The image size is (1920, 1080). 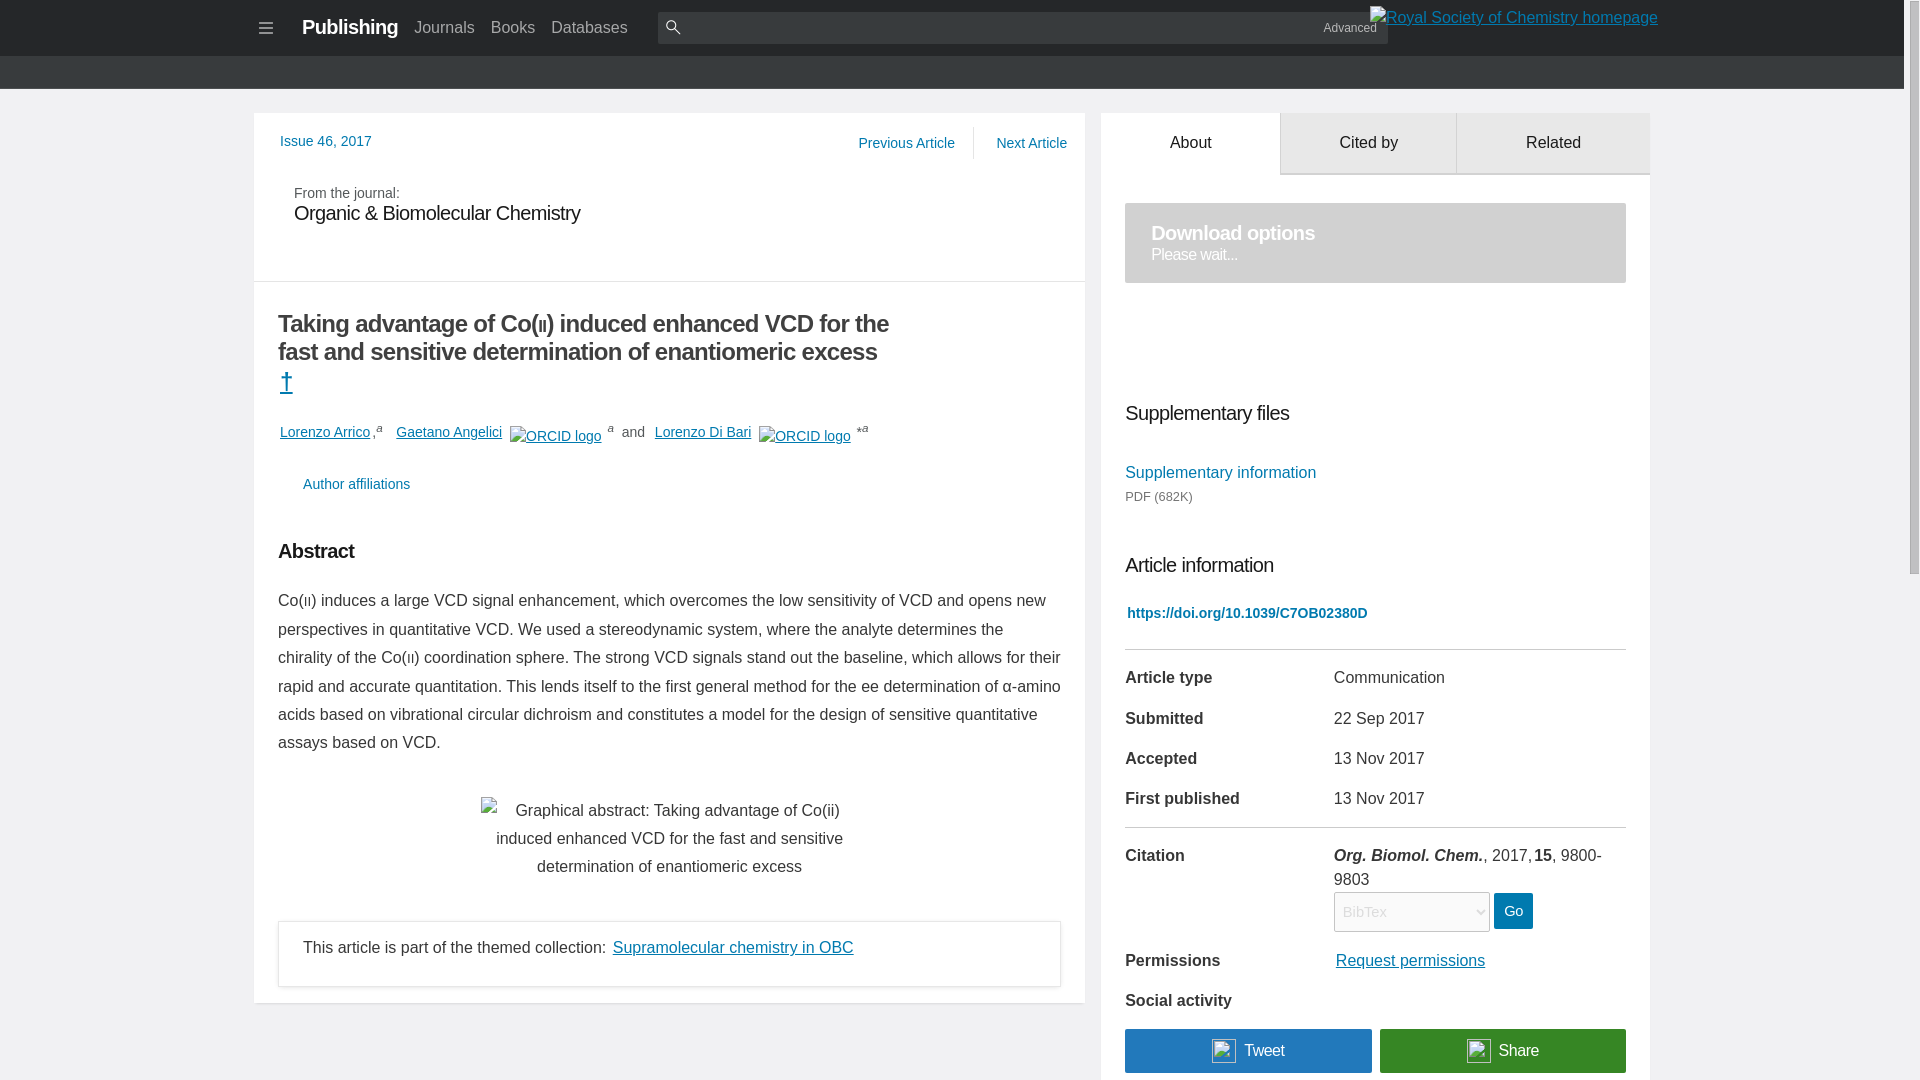 What do you see at coordinates (1246, 612) in the screenshot?
I see `Link to landing page via DOI` at bounding box center [1246, 612].